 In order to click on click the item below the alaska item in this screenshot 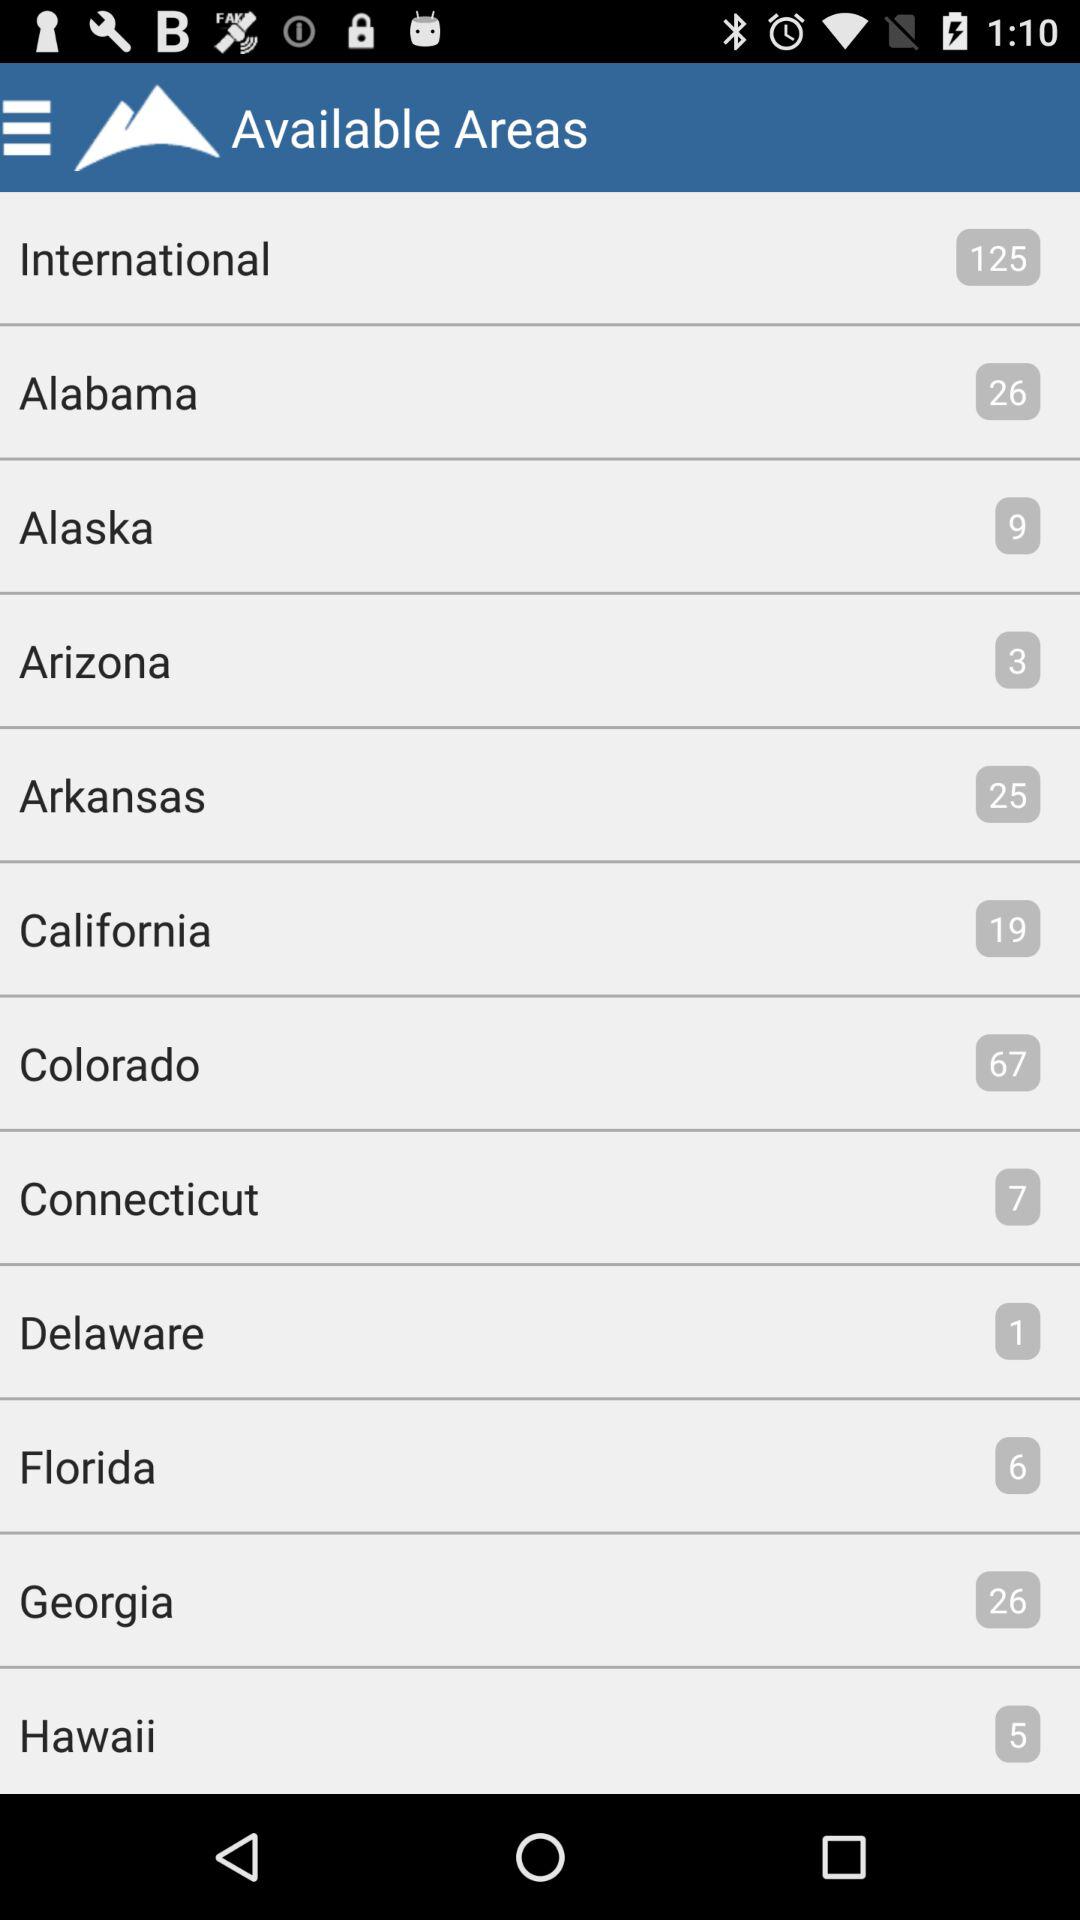, I will do `click(86, 660)`.